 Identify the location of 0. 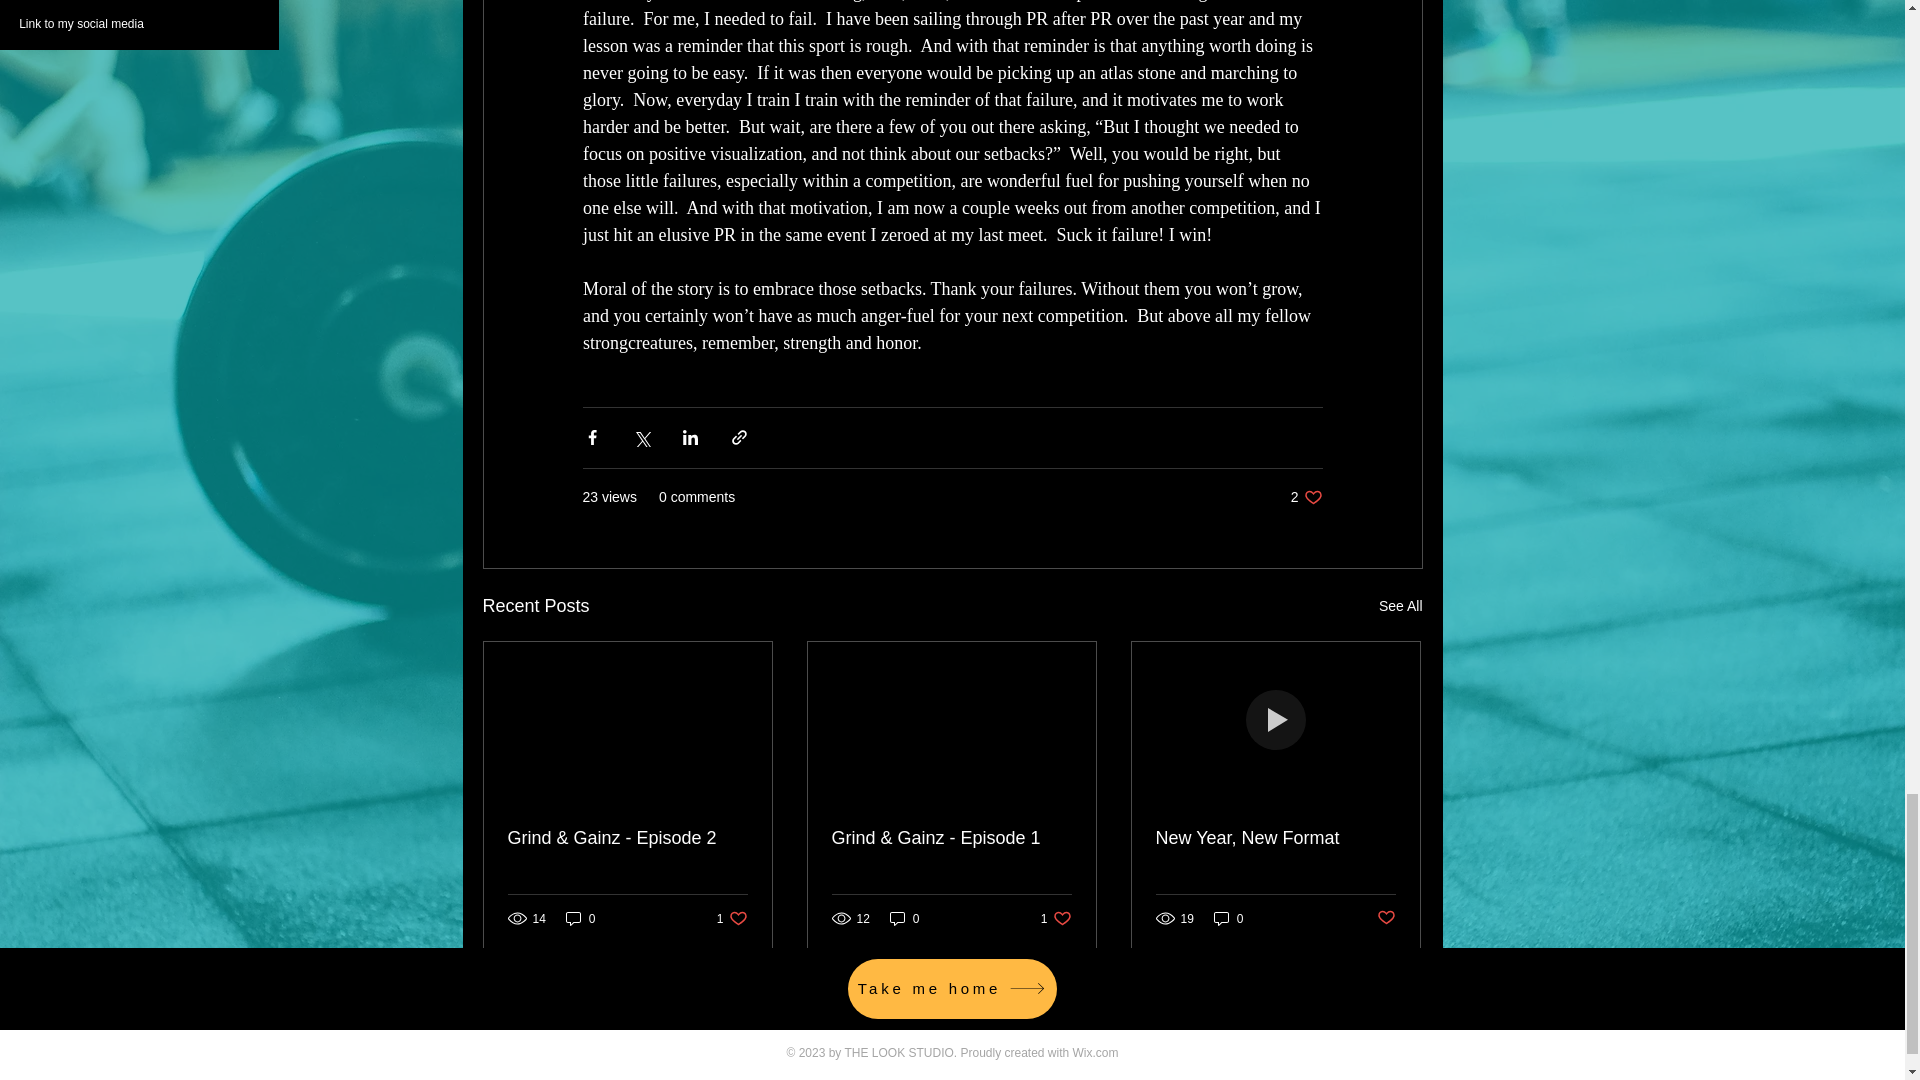
(1400, 606).